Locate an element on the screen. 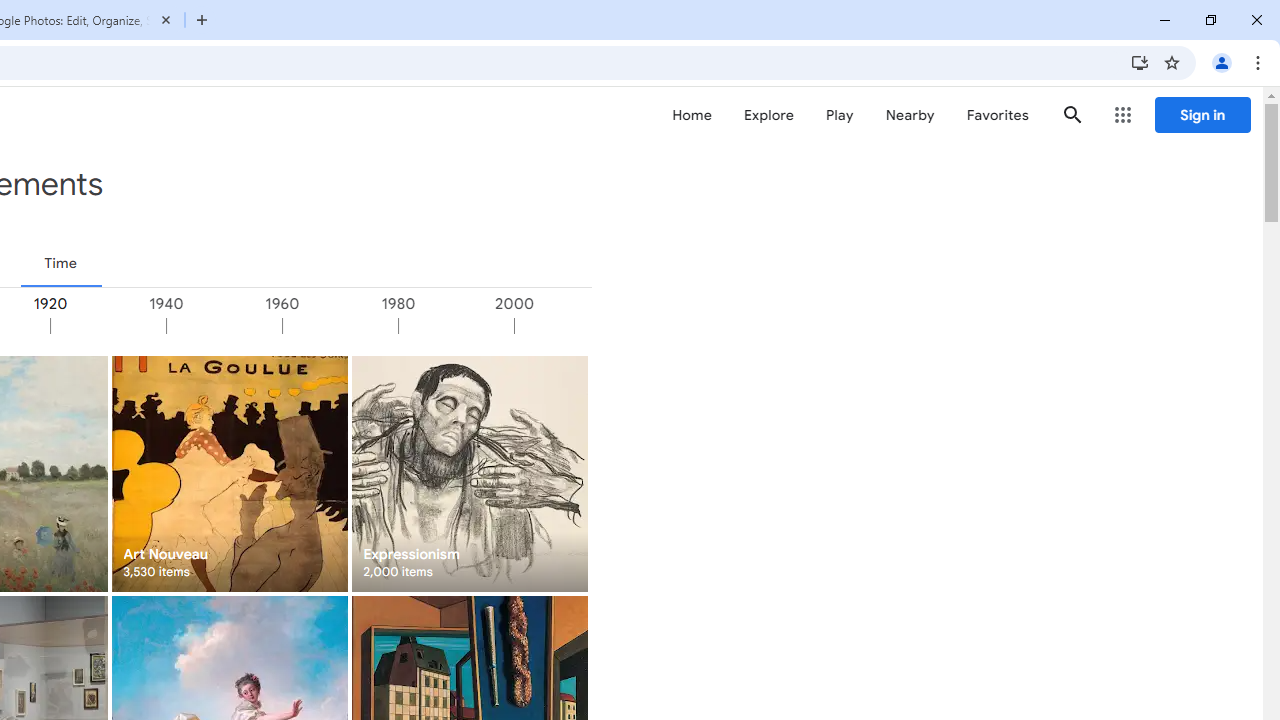  Time is located at coordinates (60, 263).